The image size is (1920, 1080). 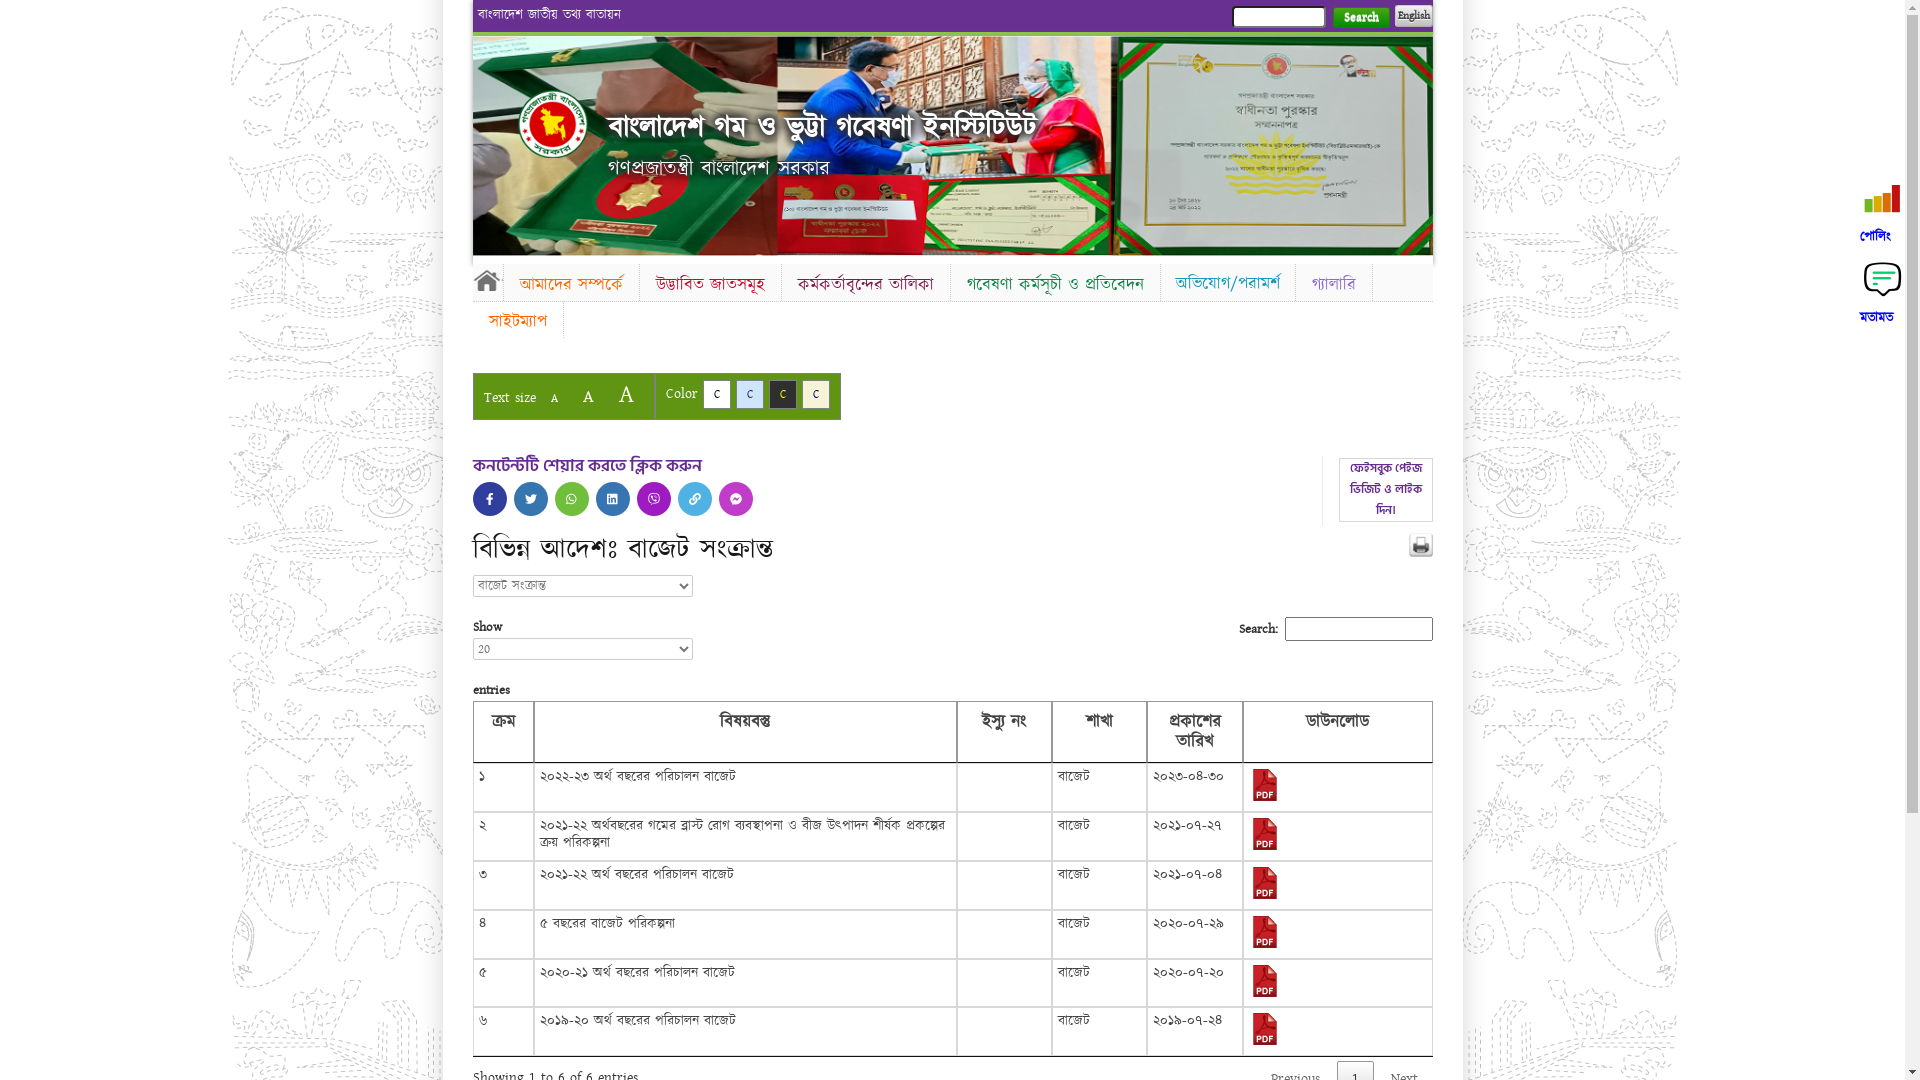 I want to click on English, so click(x=1413, y=16).